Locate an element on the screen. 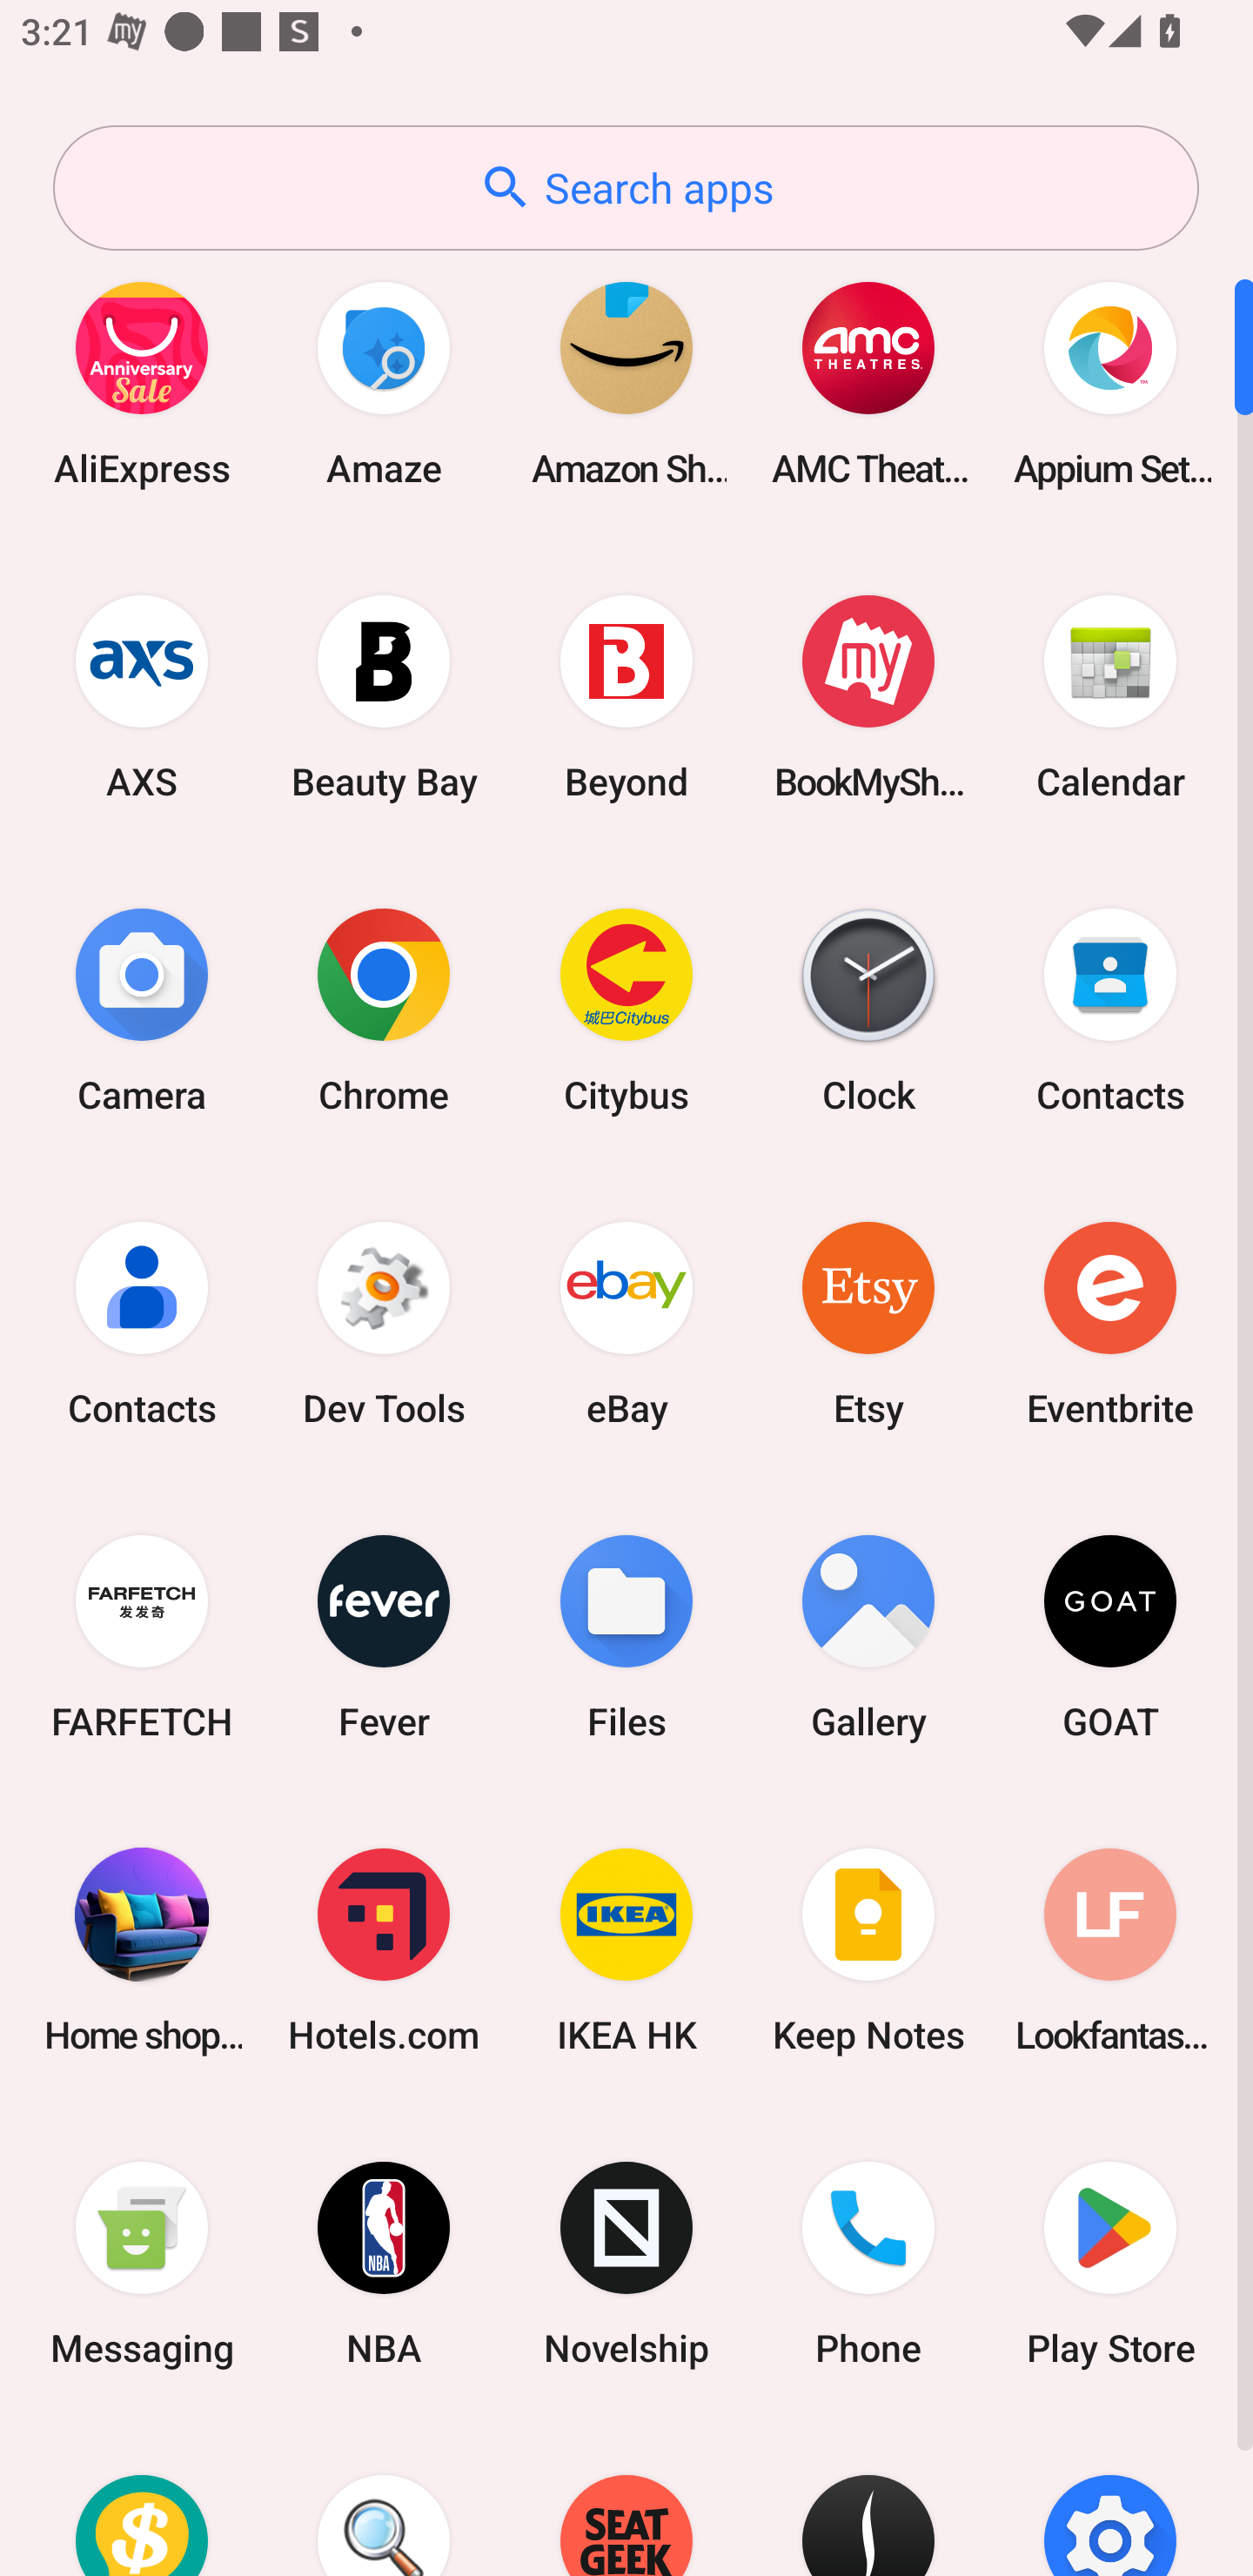 The image size is (1253, 2576). Sephora is located at coordinates (868, 2499).